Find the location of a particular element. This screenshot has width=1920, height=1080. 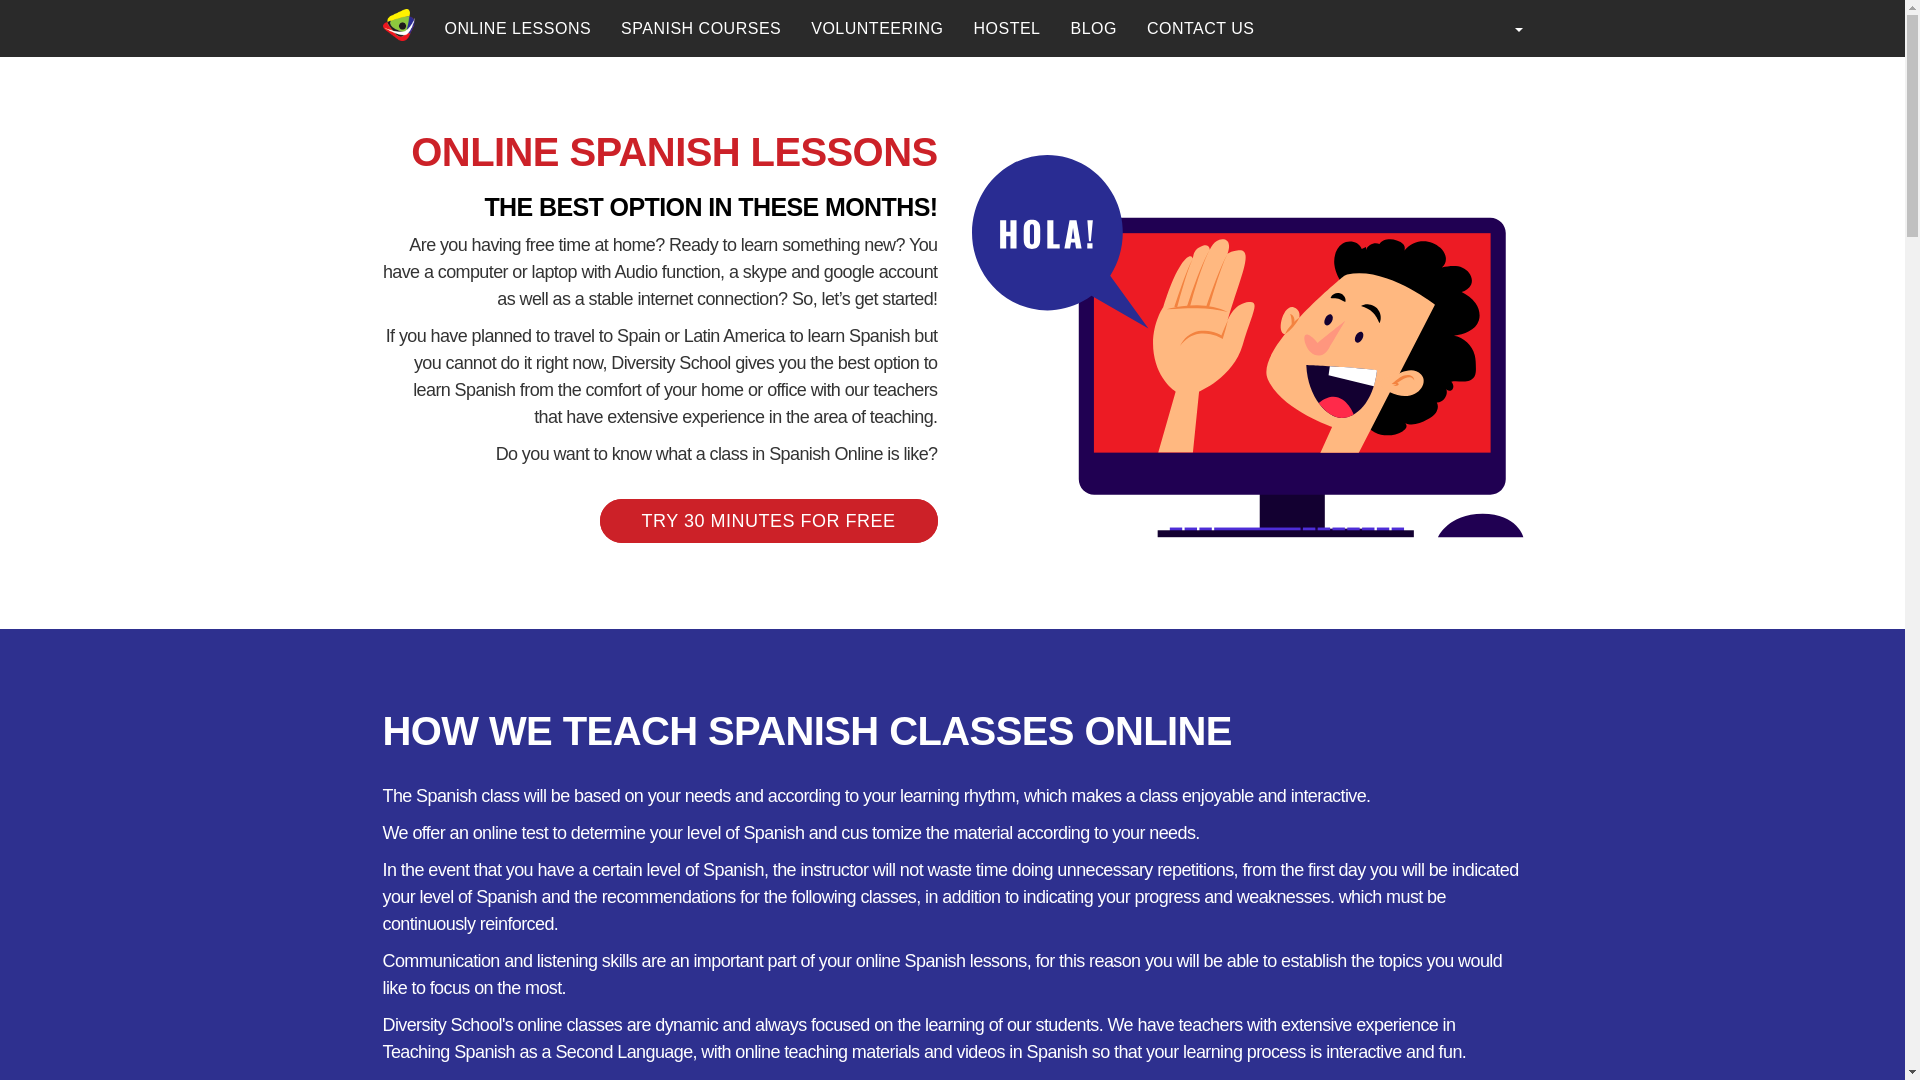

BLOG is located at coordinates (1094, 28).